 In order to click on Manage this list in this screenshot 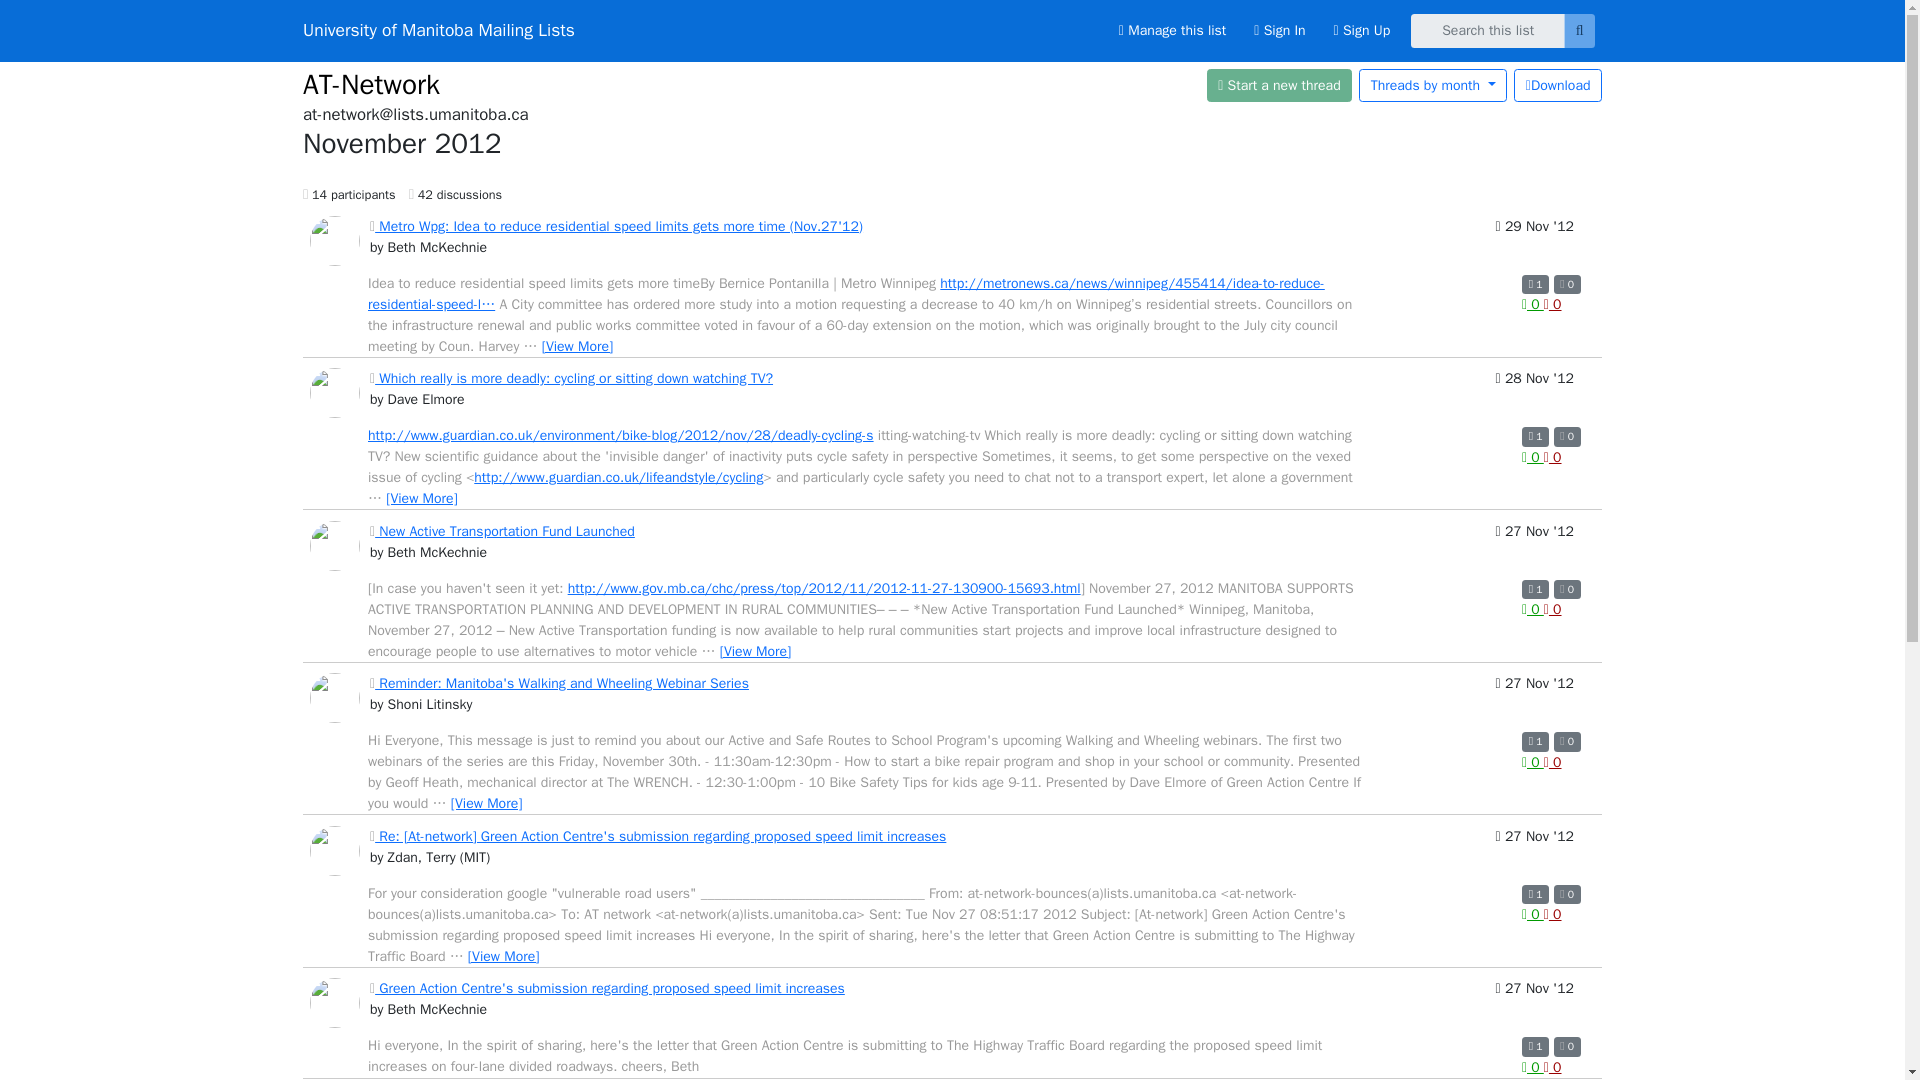, I will do `click(1172, 30)`.